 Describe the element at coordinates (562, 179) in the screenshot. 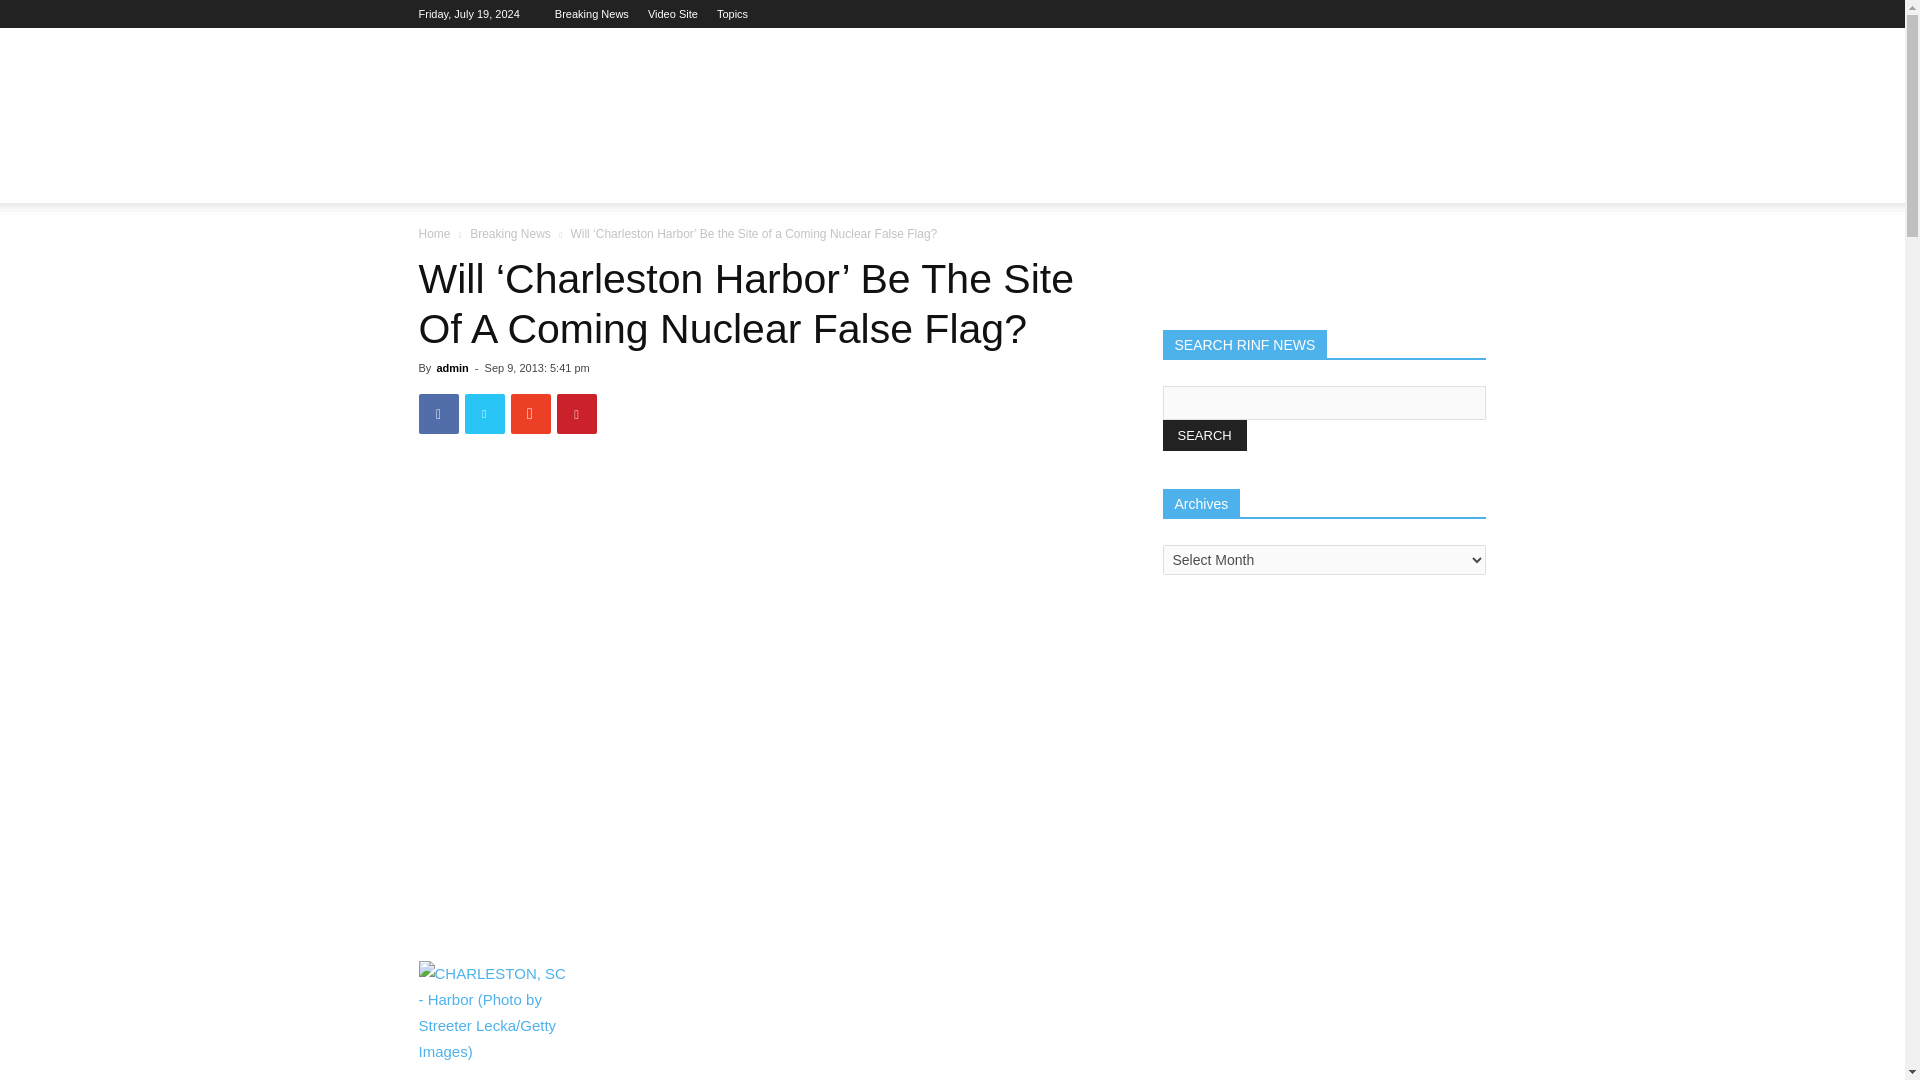

I see `RINF REPORTS` at that location.